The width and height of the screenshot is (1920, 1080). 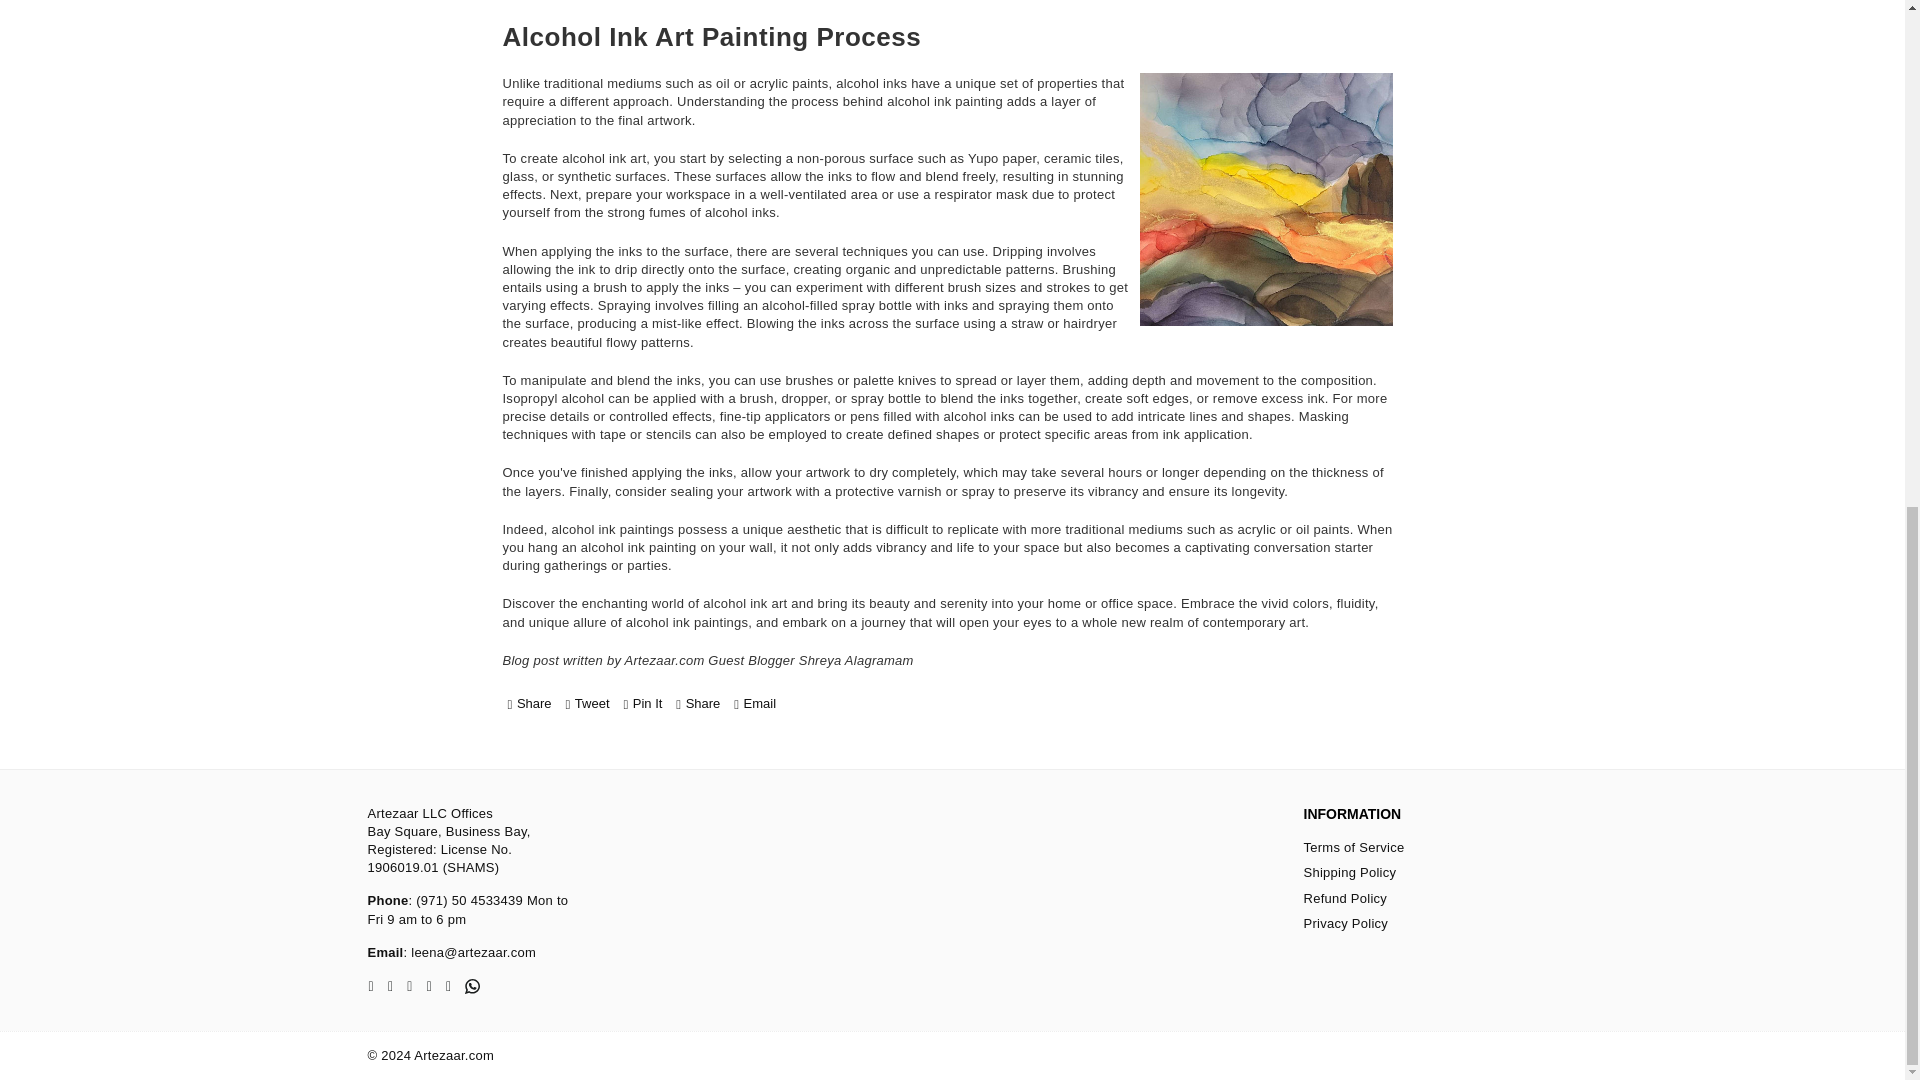 I want to click on Tweet on Twitter, so click(x=586, y=704).